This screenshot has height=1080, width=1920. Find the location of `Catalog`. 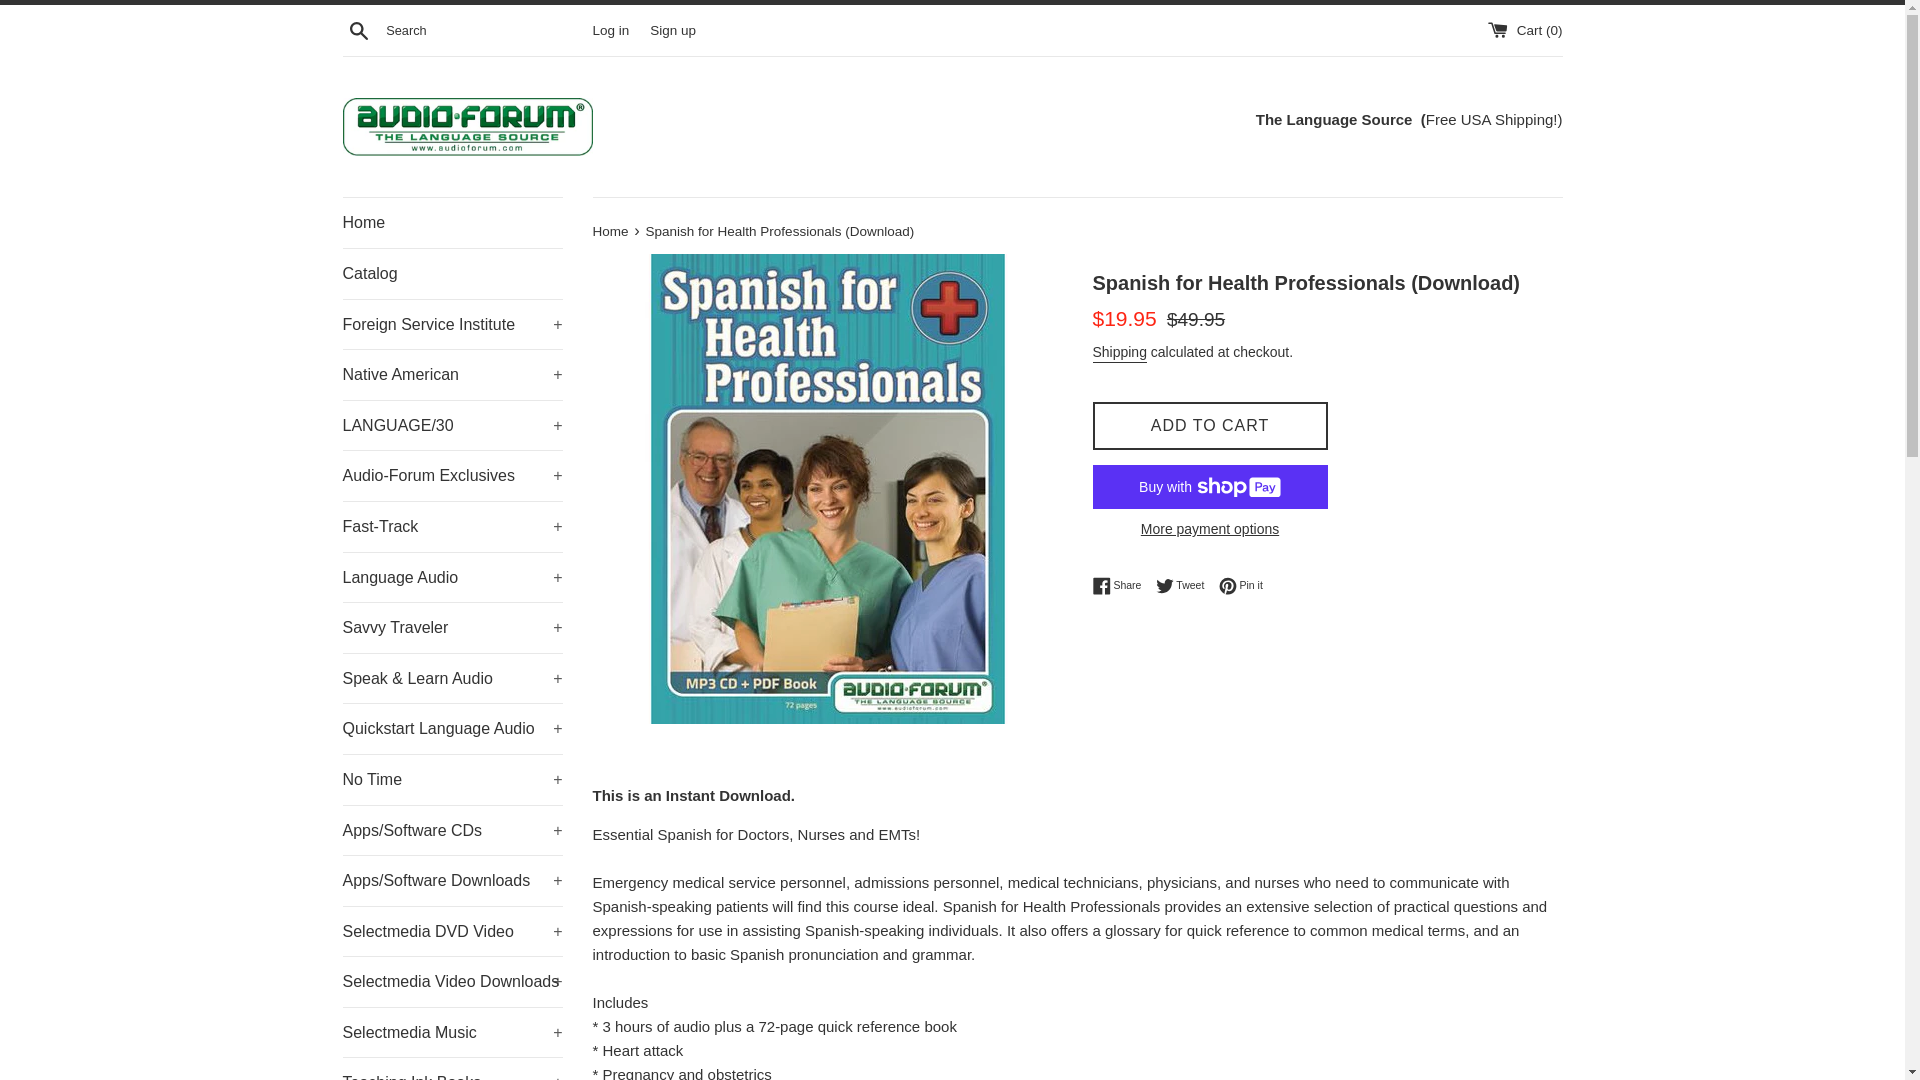

Catalog is located at coordinates (452, 274).